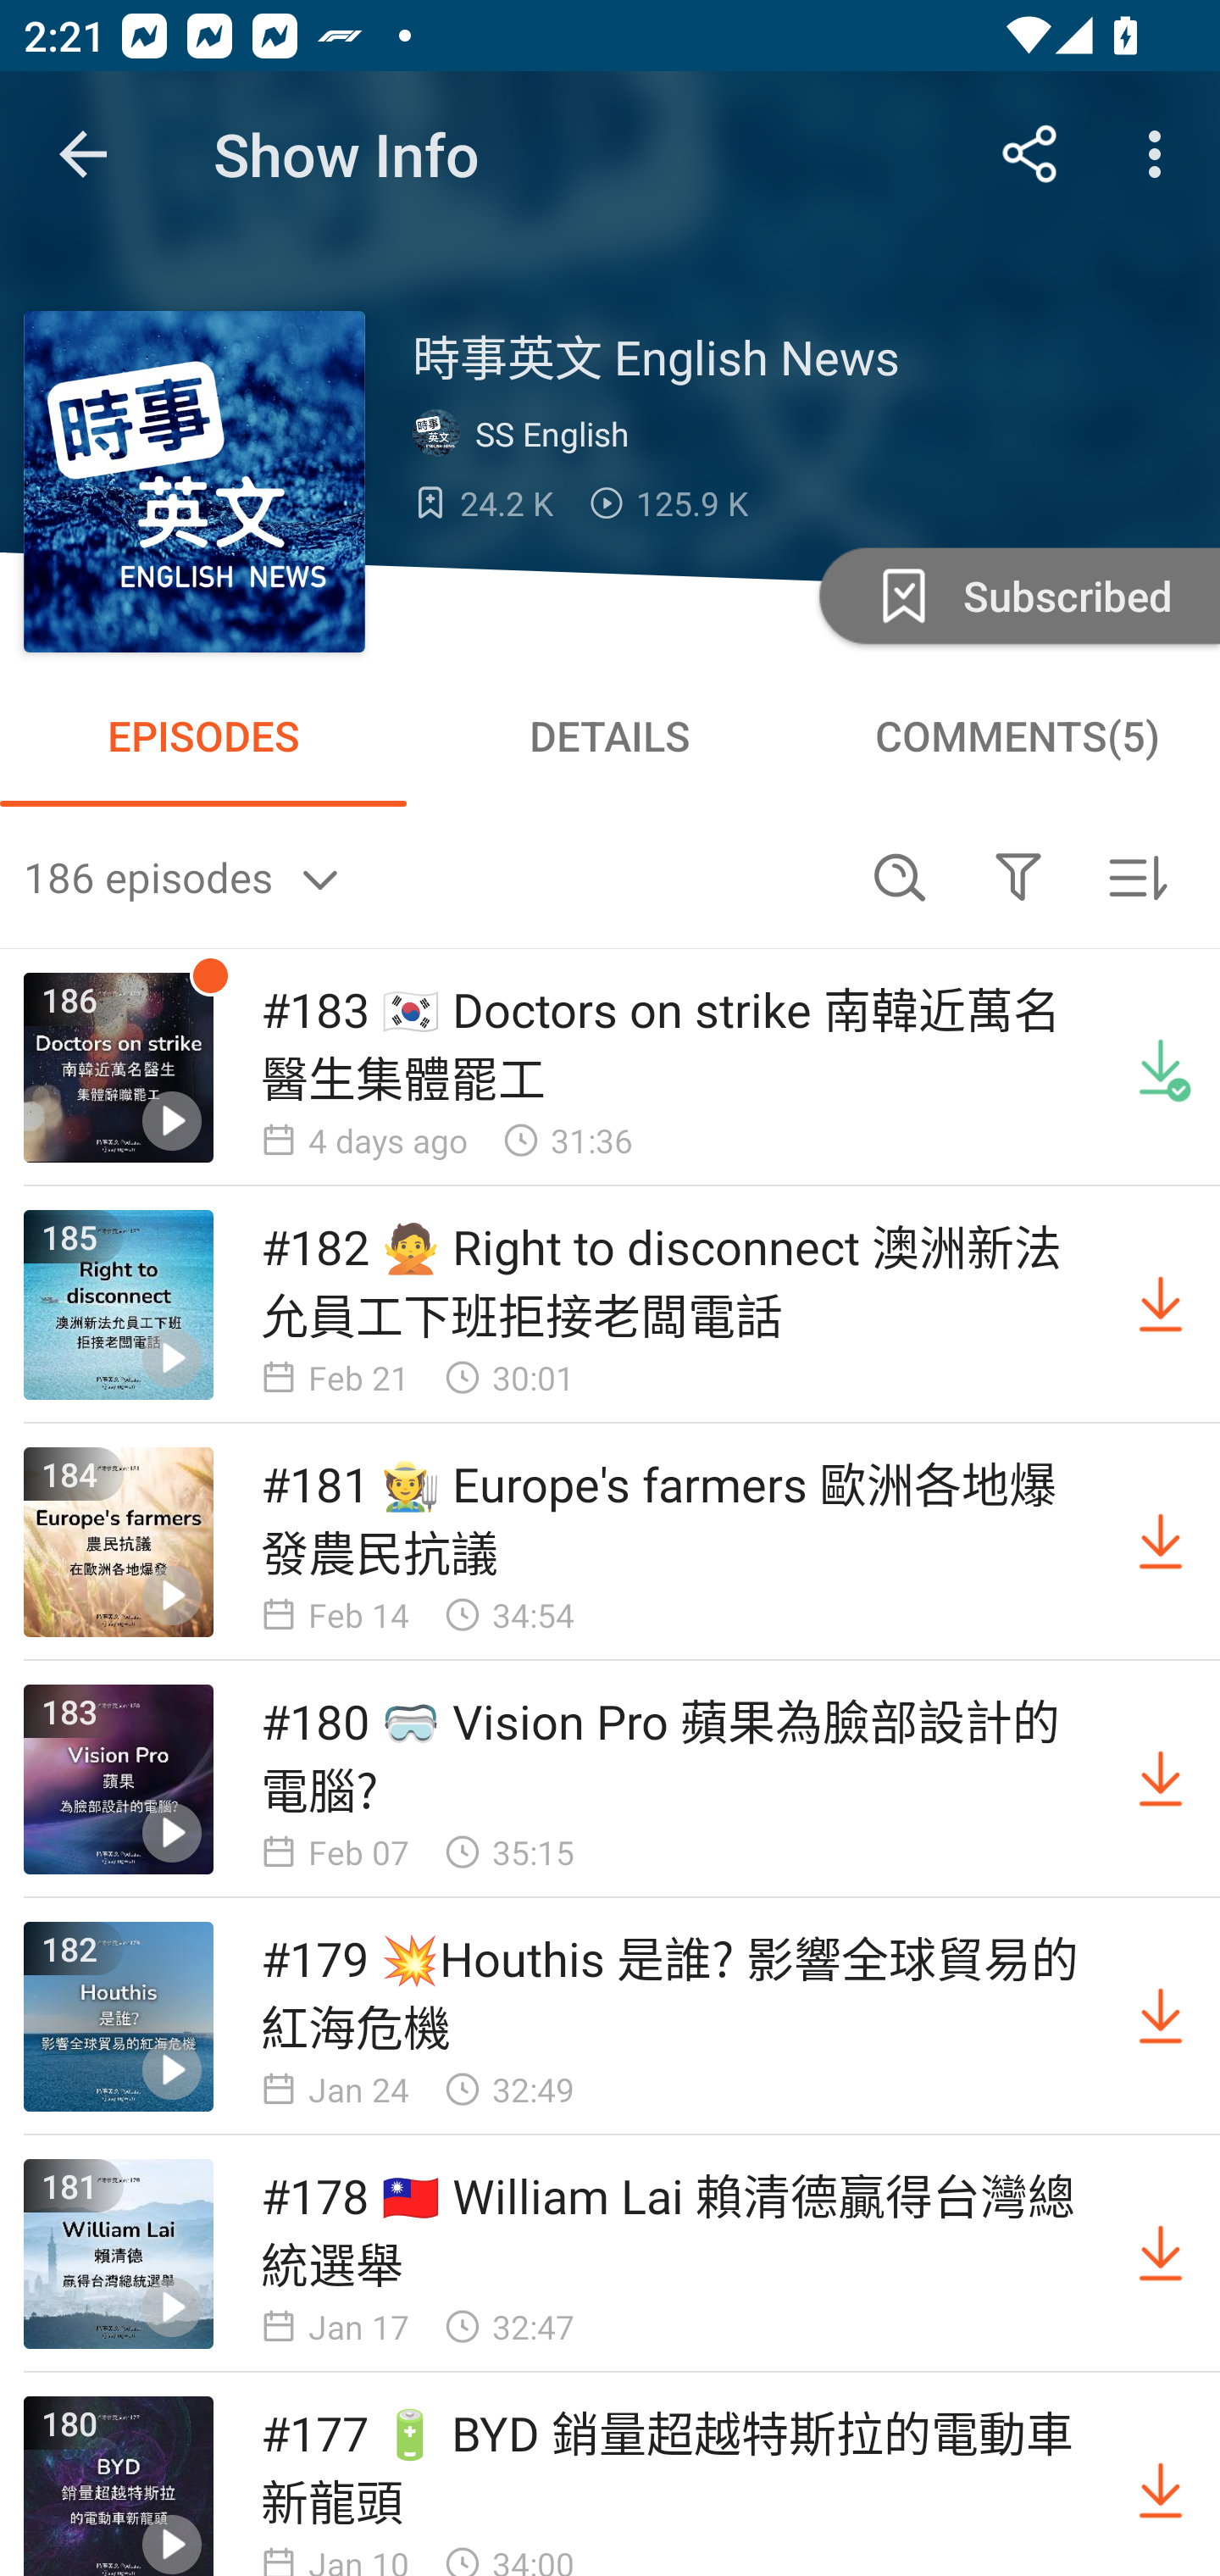 The height and width of the screenshot is (2576, 1220). What do you see at coordinates (1161, 1068) in the screenshot?
I see `Downloaded` at bounding box center [1161, 1068].